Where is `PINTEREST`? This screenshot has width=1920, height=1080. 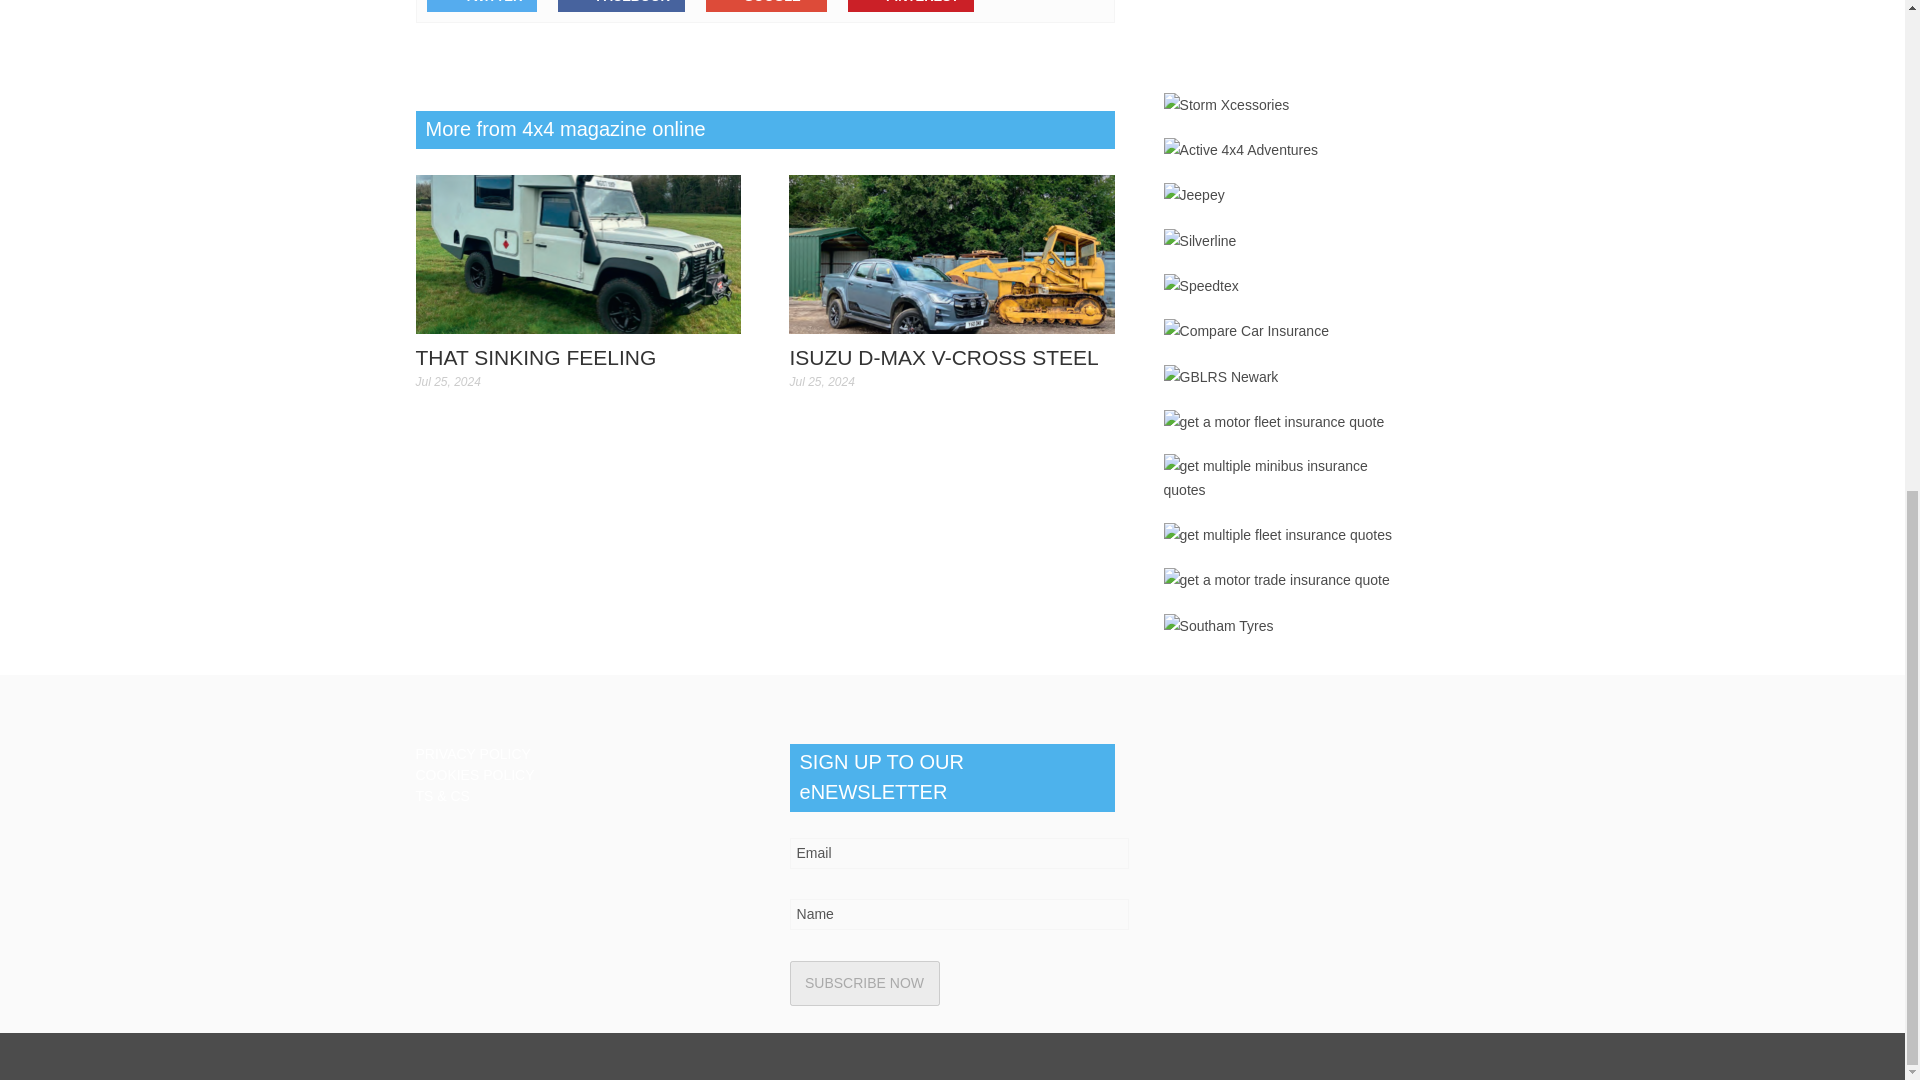
PINTEREST is located at coordinates (910, 6).